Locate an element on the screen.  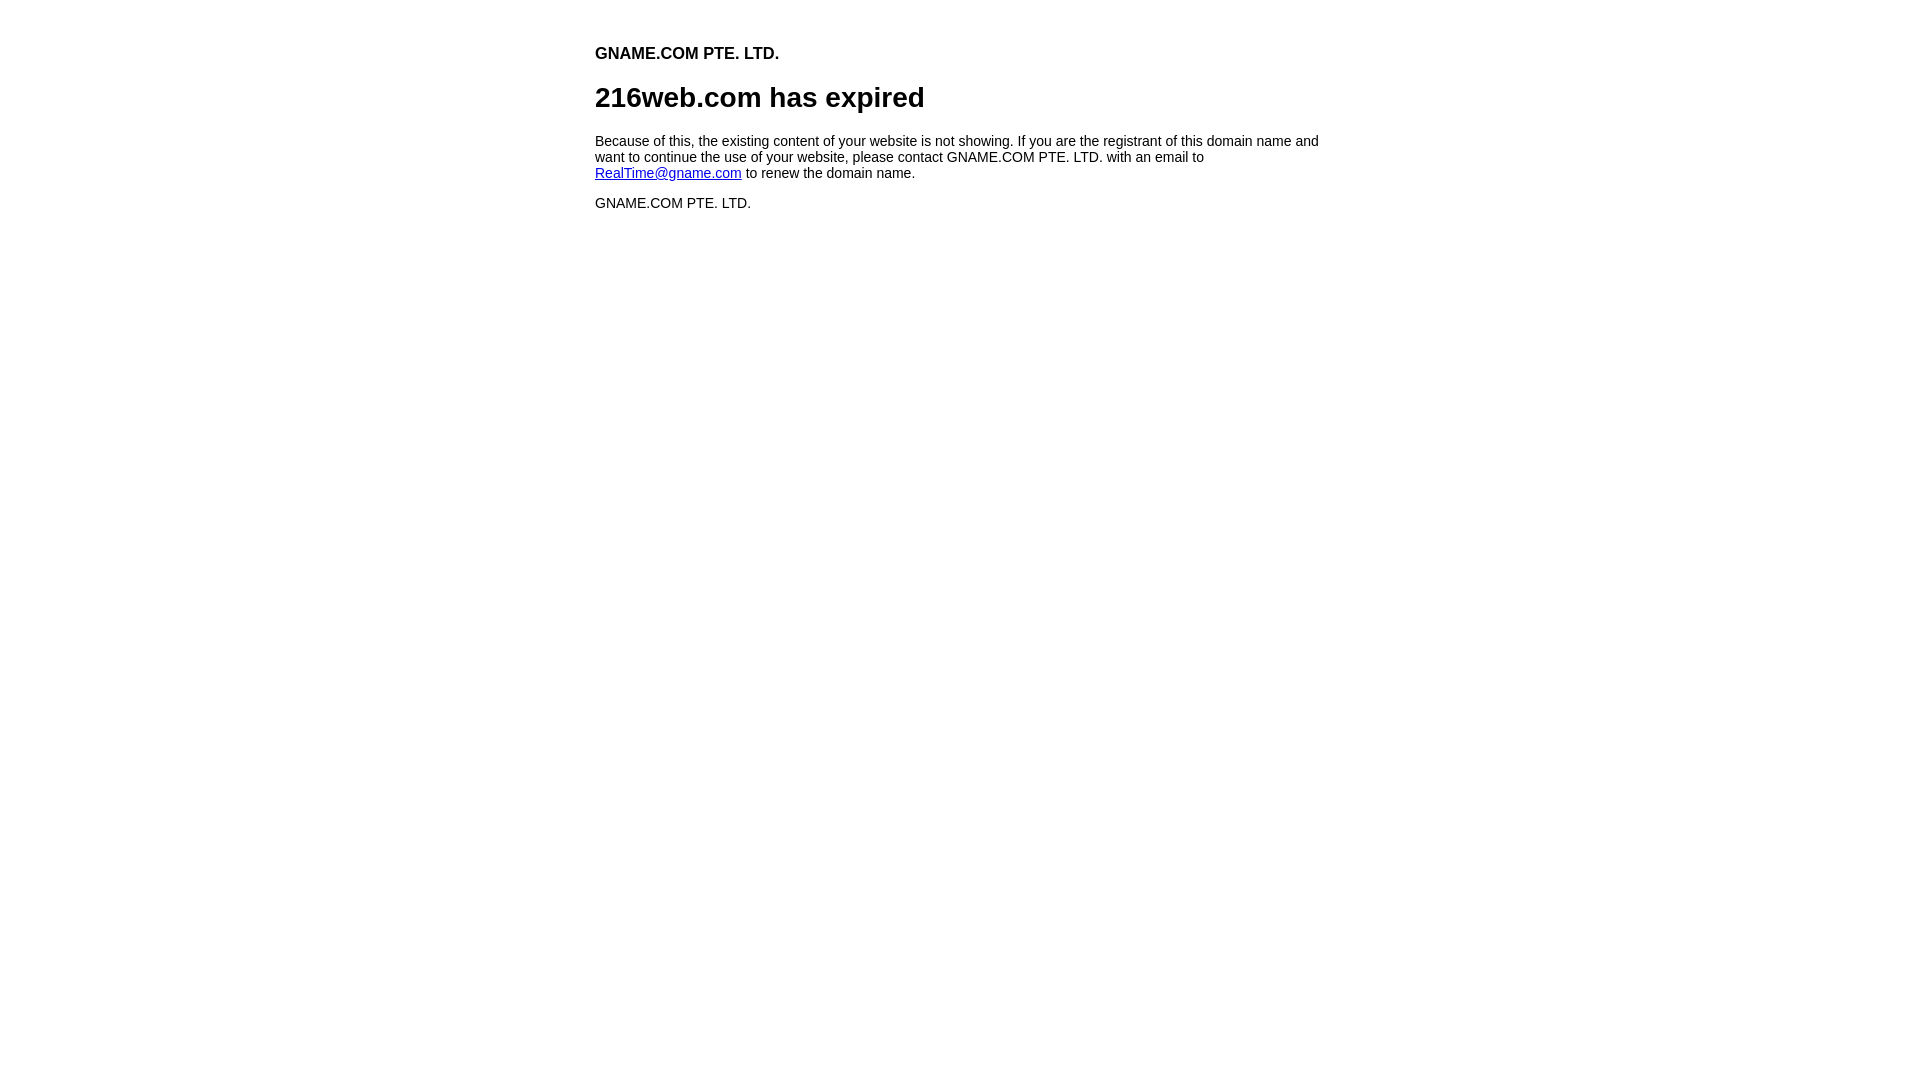
RealTime@gname.com is located at coordinates (668, 173).